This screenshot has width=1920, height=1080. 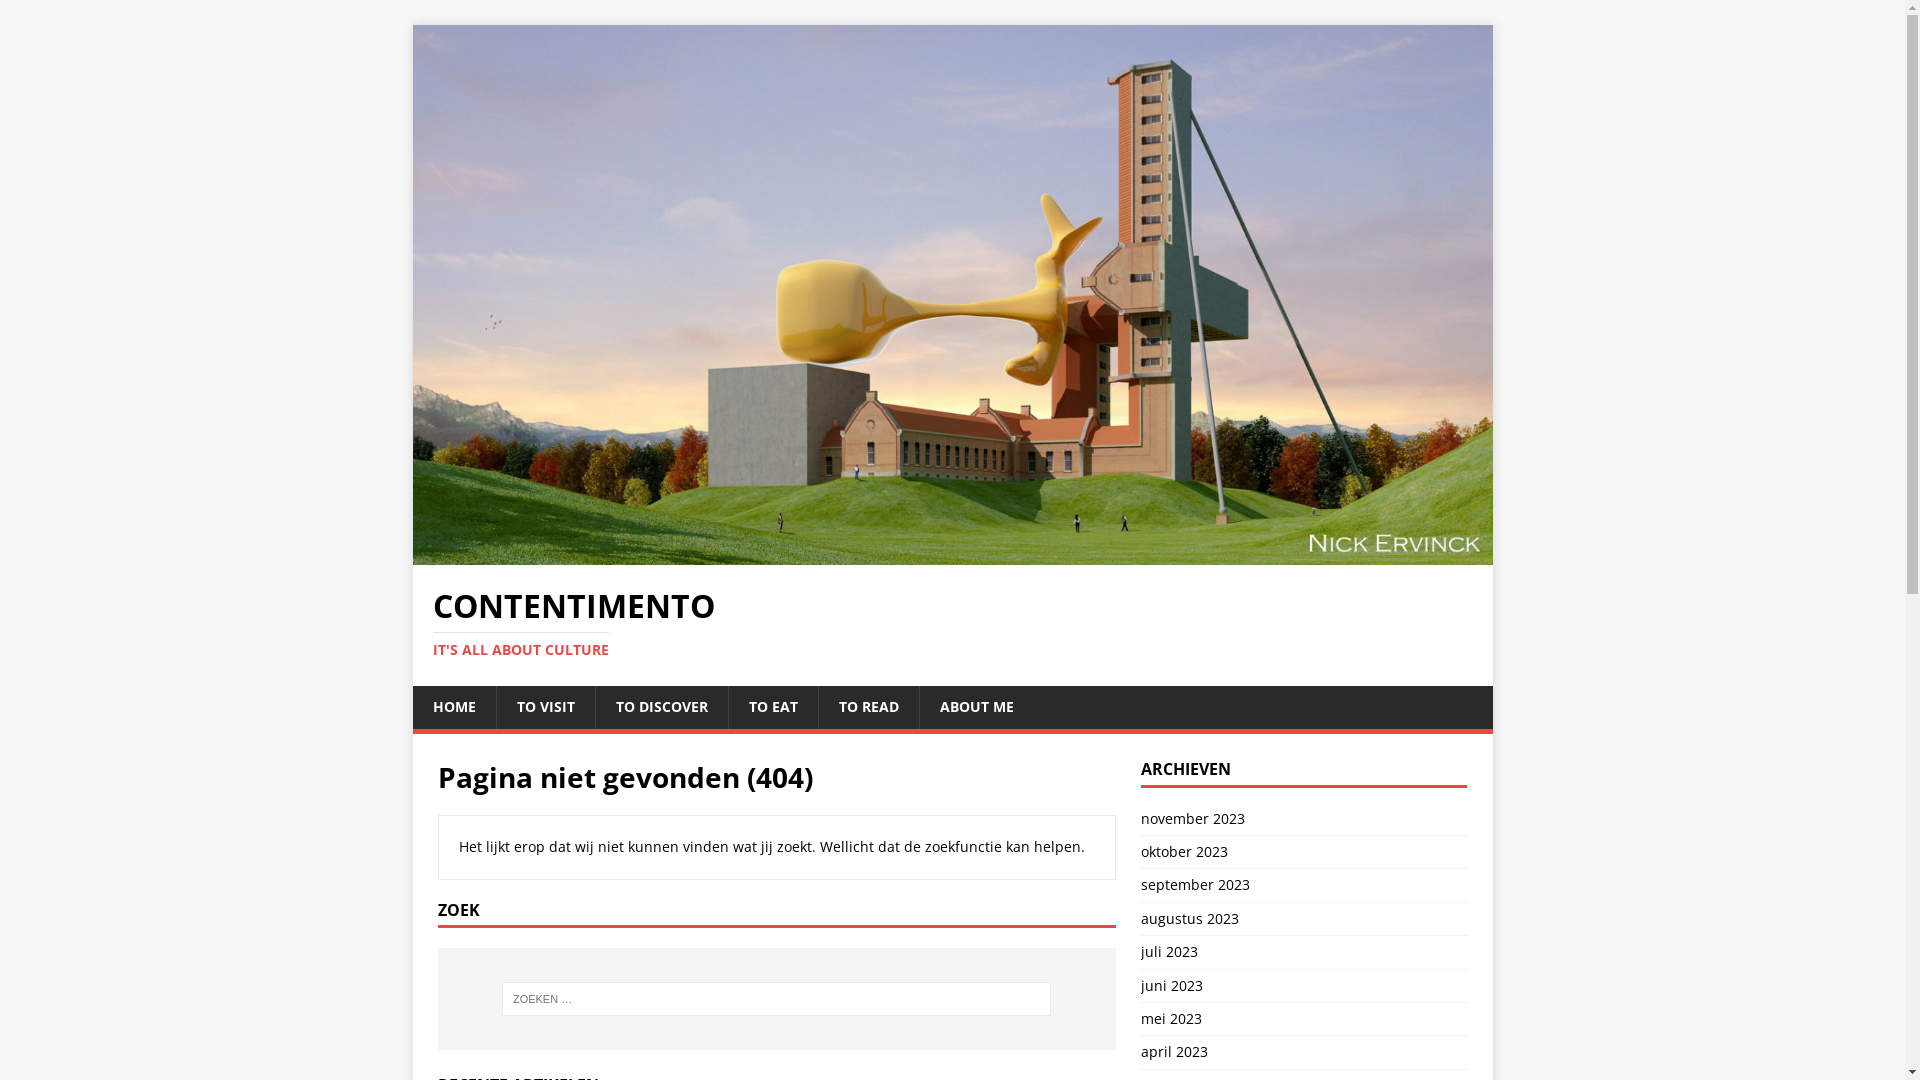 I want to click on juli 2023, so click(x=1304, y=952).